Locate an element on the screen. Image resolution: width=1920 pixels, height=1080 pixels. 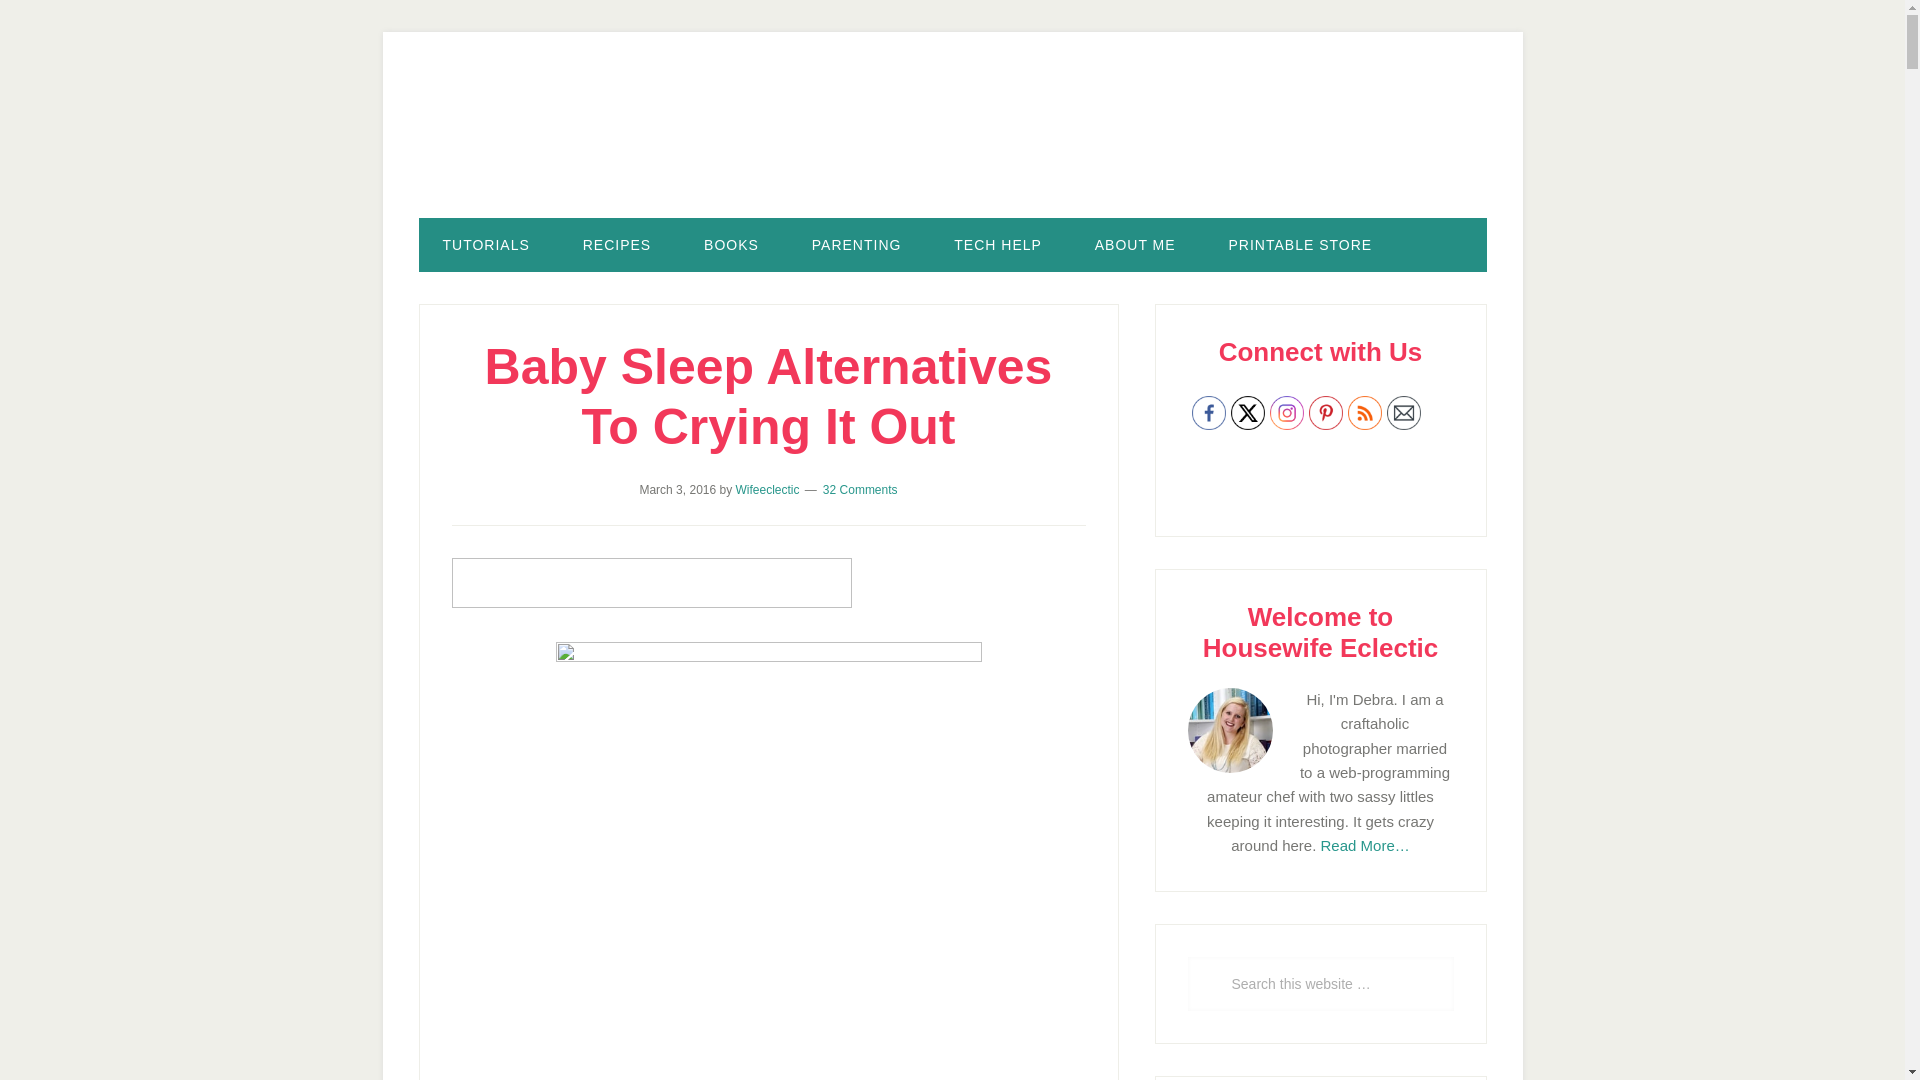
BOOKS is located at coordinates (731, 245).